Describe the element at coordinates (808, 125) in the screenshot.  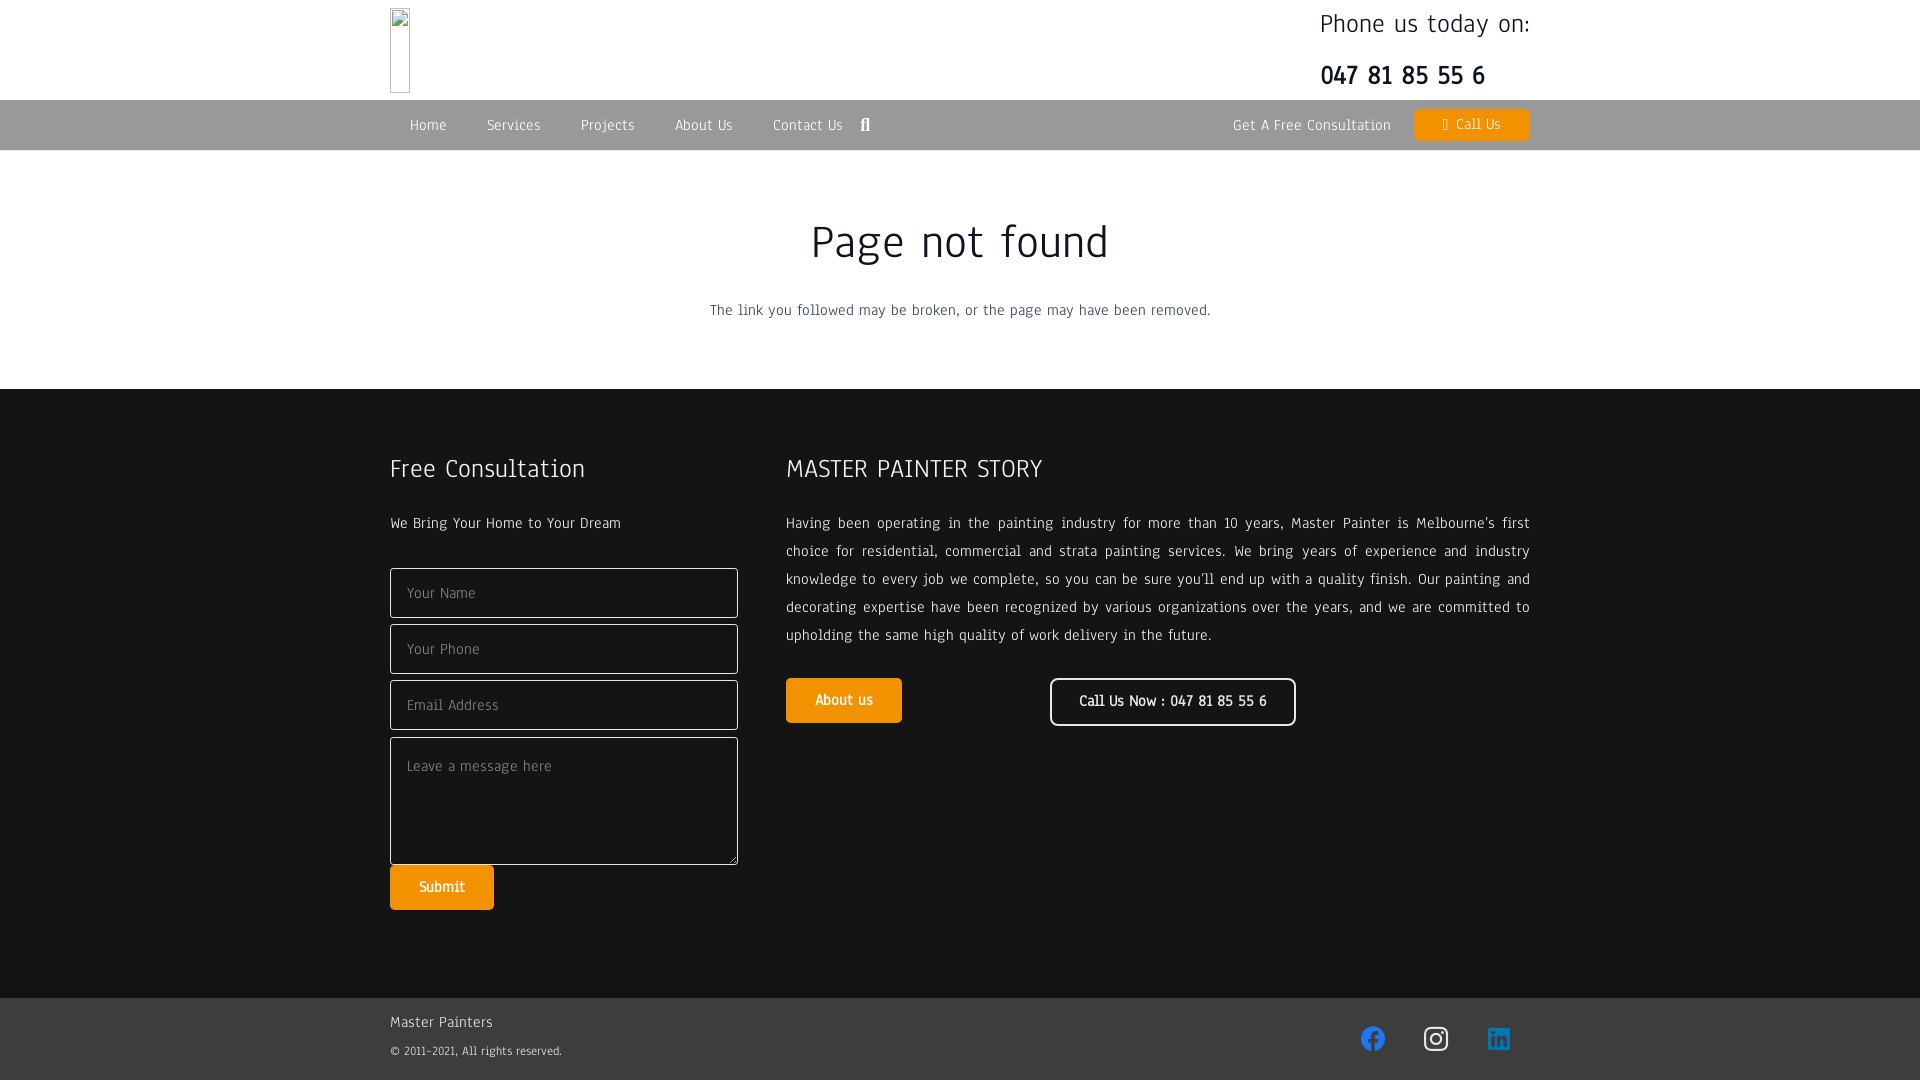
I see `Contact Us` at that location.